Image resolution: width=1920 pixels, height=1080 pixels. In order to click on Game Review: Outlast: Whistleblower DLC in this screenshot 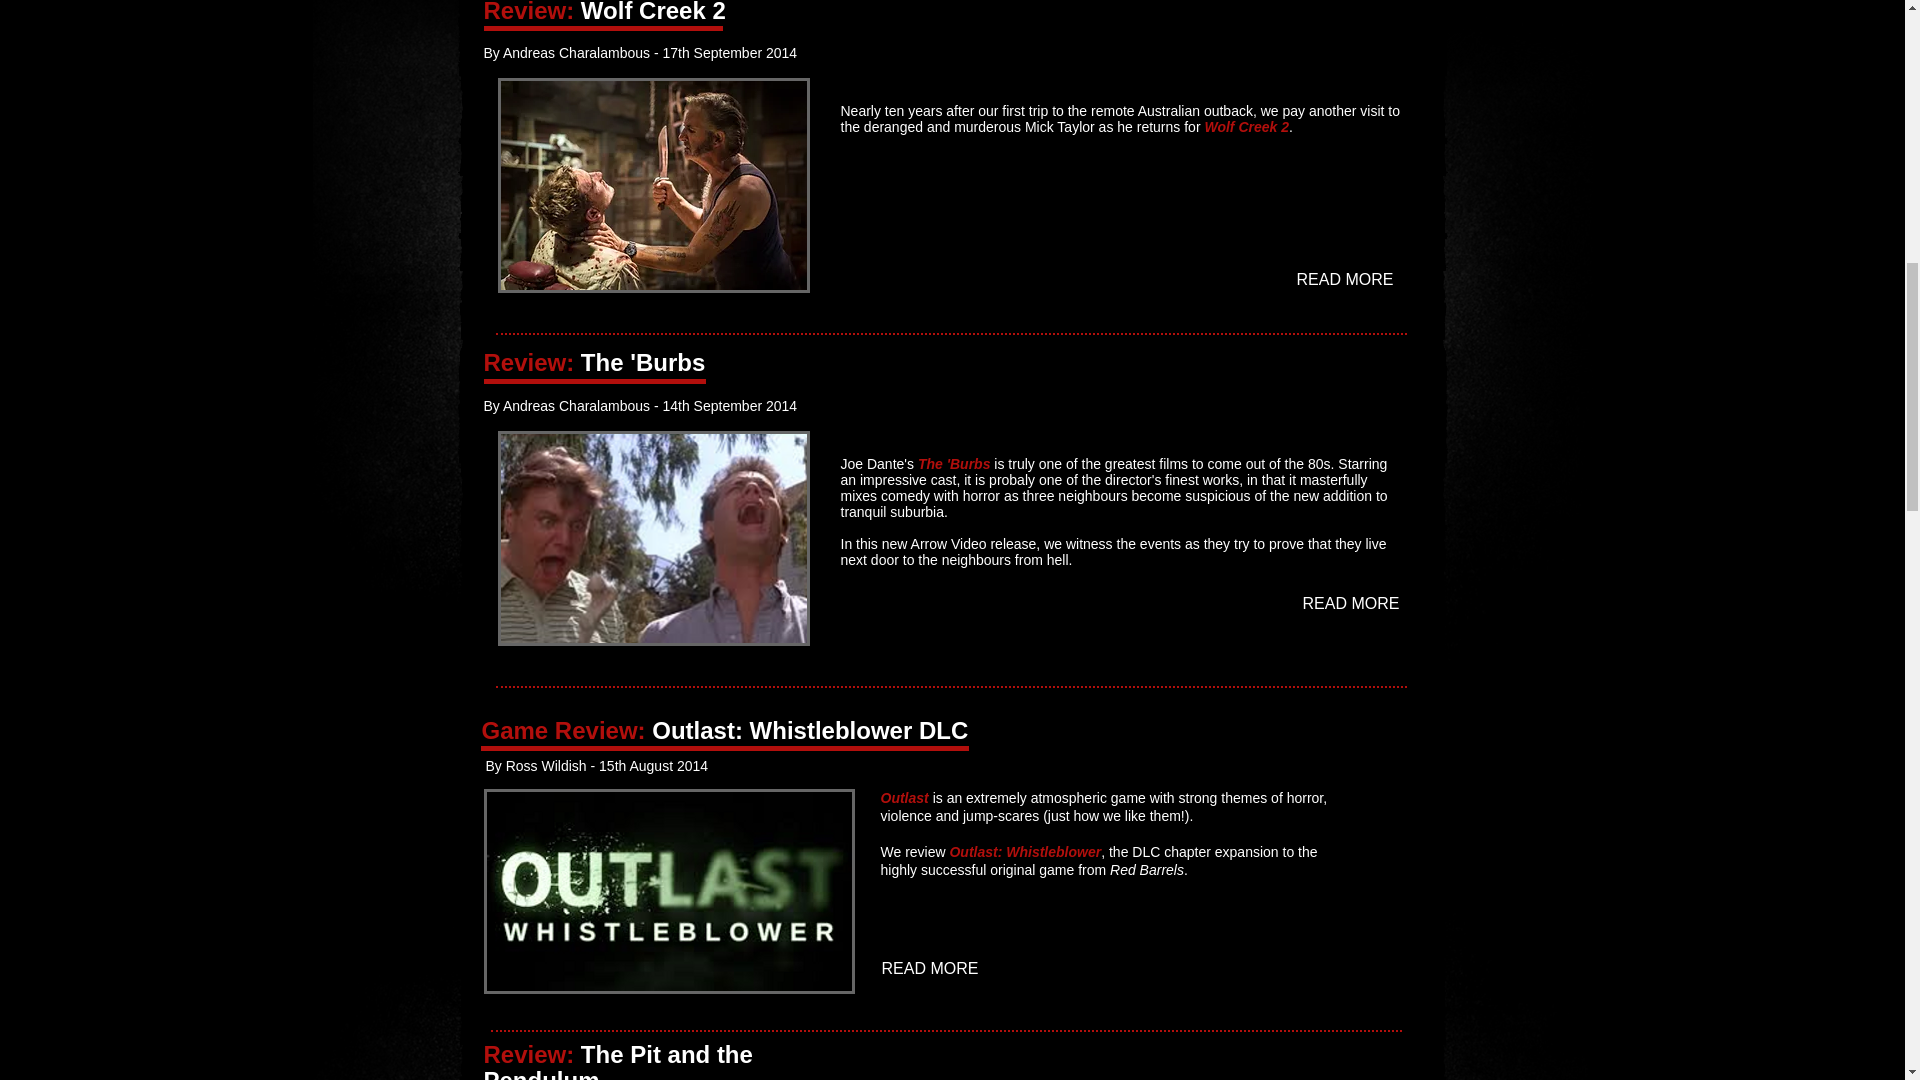, I will do `click(725, 730)`.